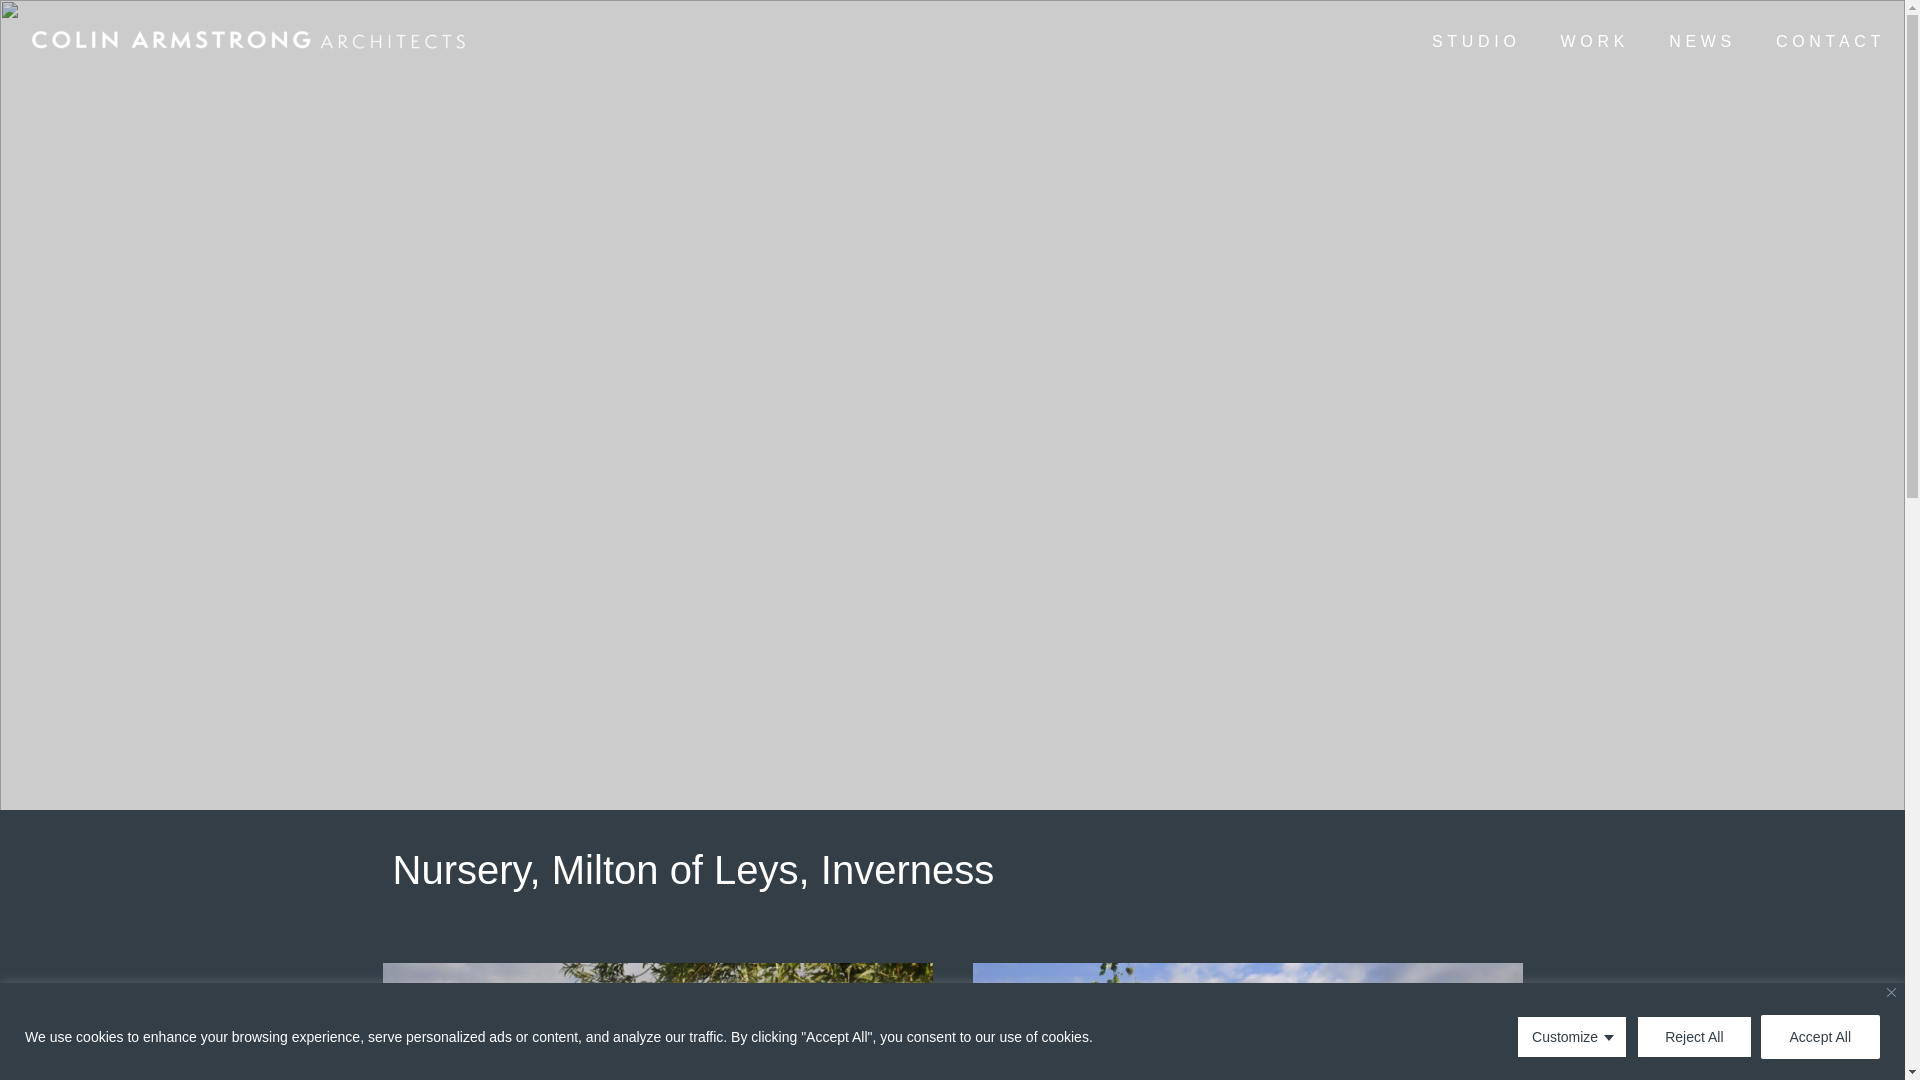 Image resolution: width=1920 pixels, height=1080 pixels. I want to click on STUDIO, so click(1476, 56).